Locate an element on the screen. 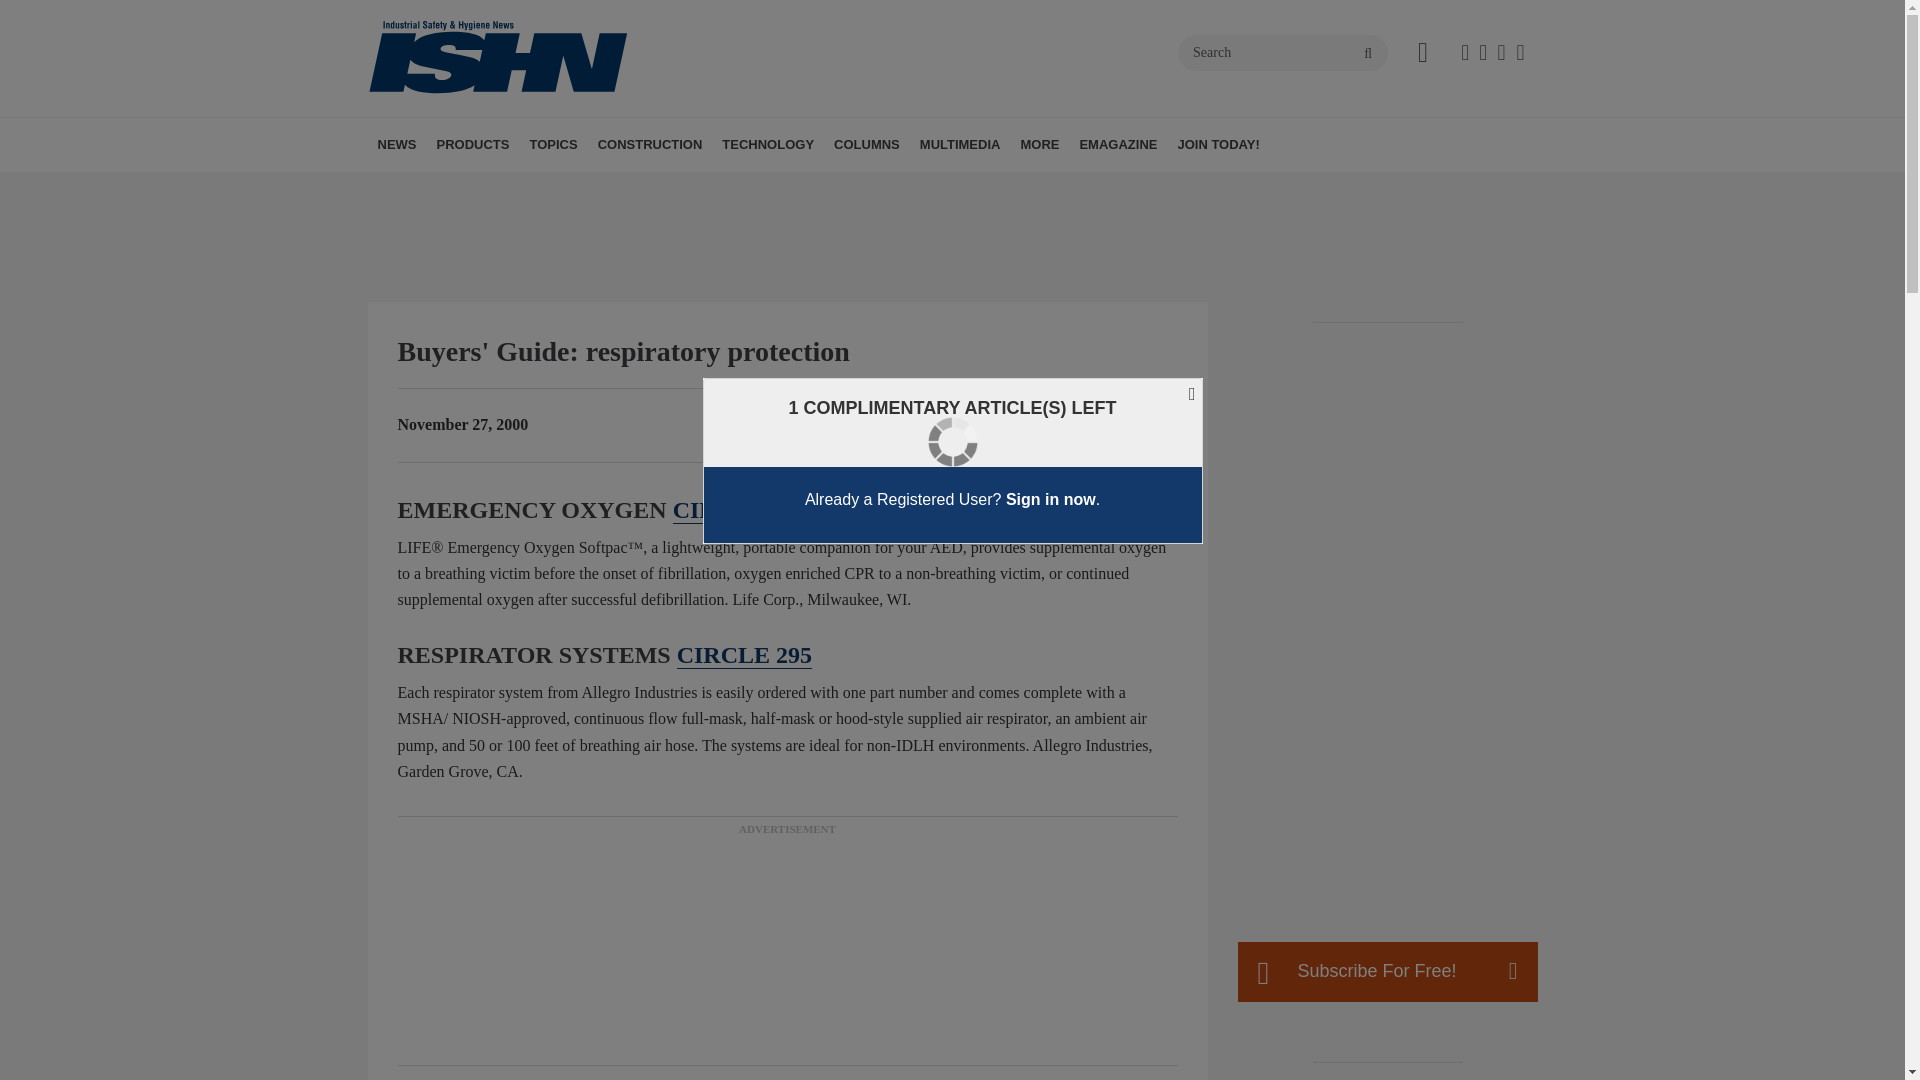 Image resolution: width=1920 pixels, height=1080 pixels. EDITORIAL COMMENTS is located at coordinates (971, 188).